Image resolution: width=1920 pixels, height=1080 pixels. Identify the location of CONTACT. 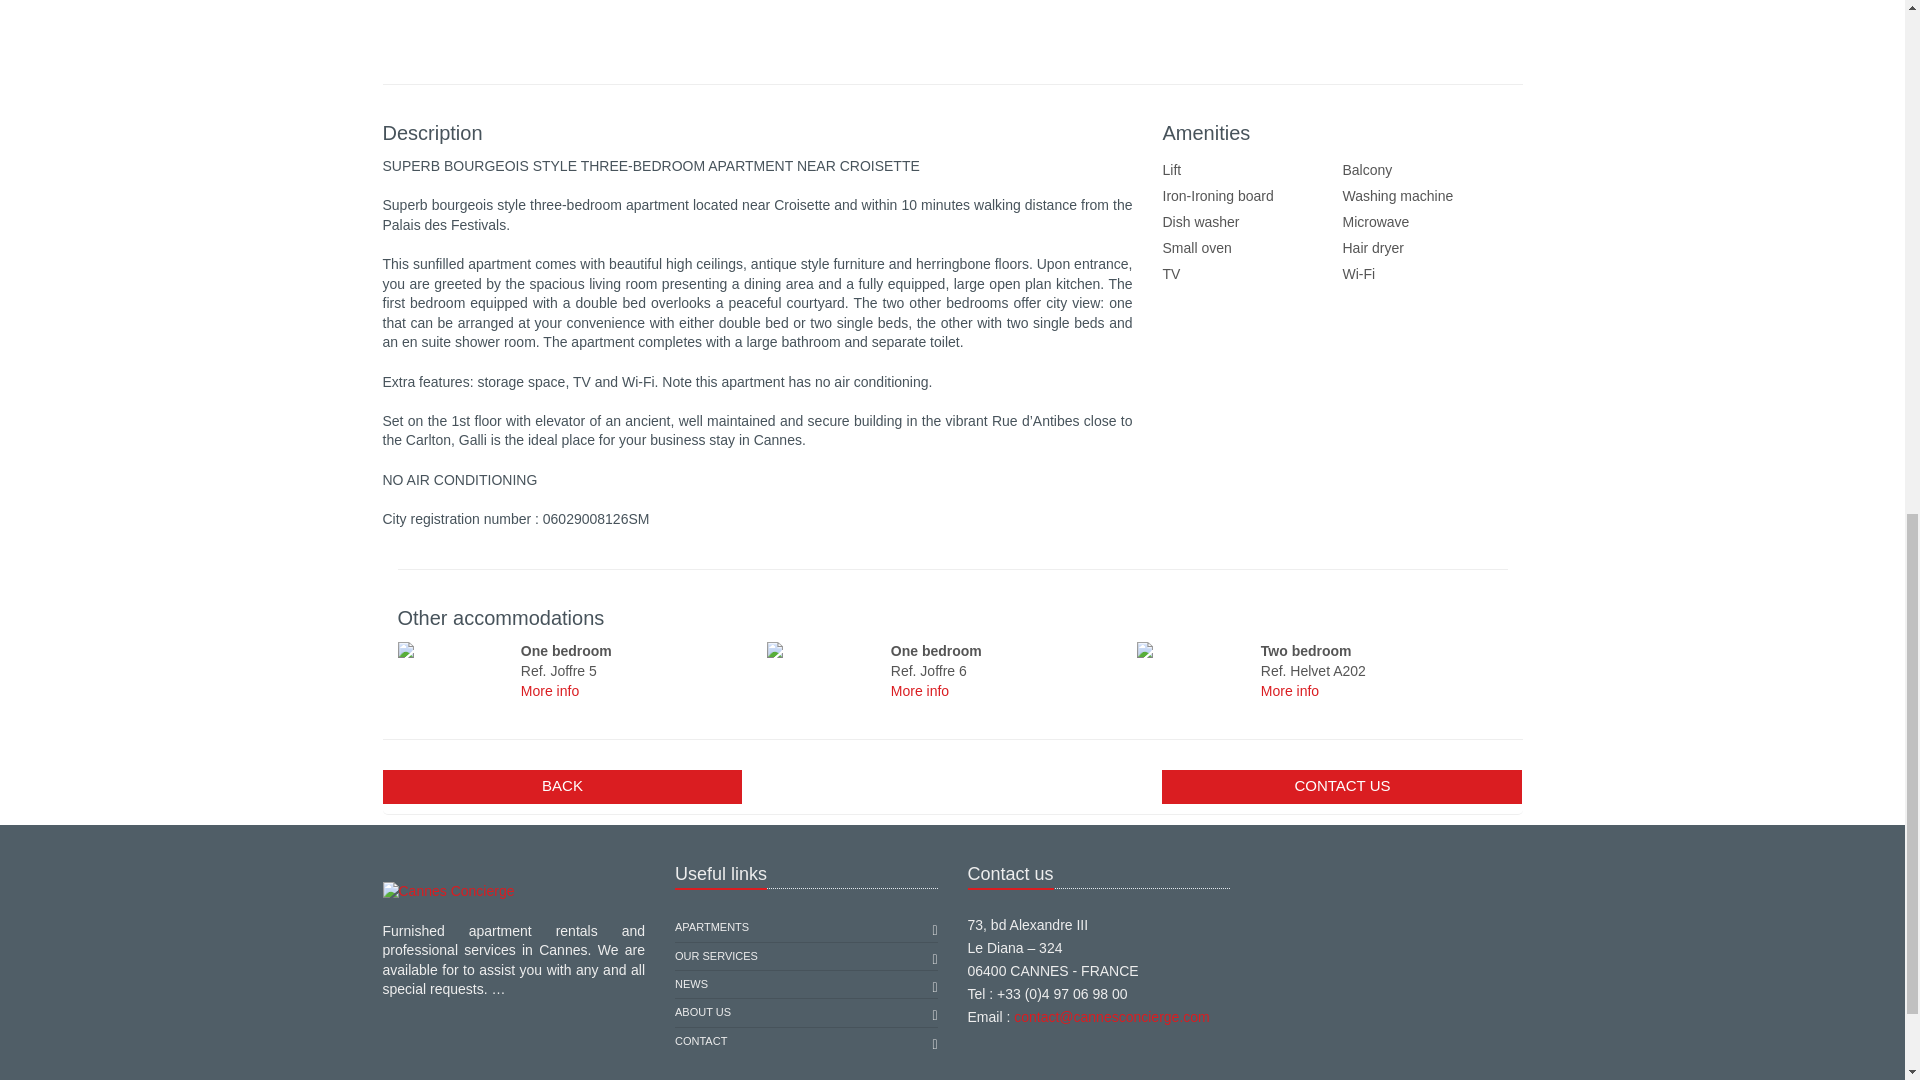
(701, 1042).